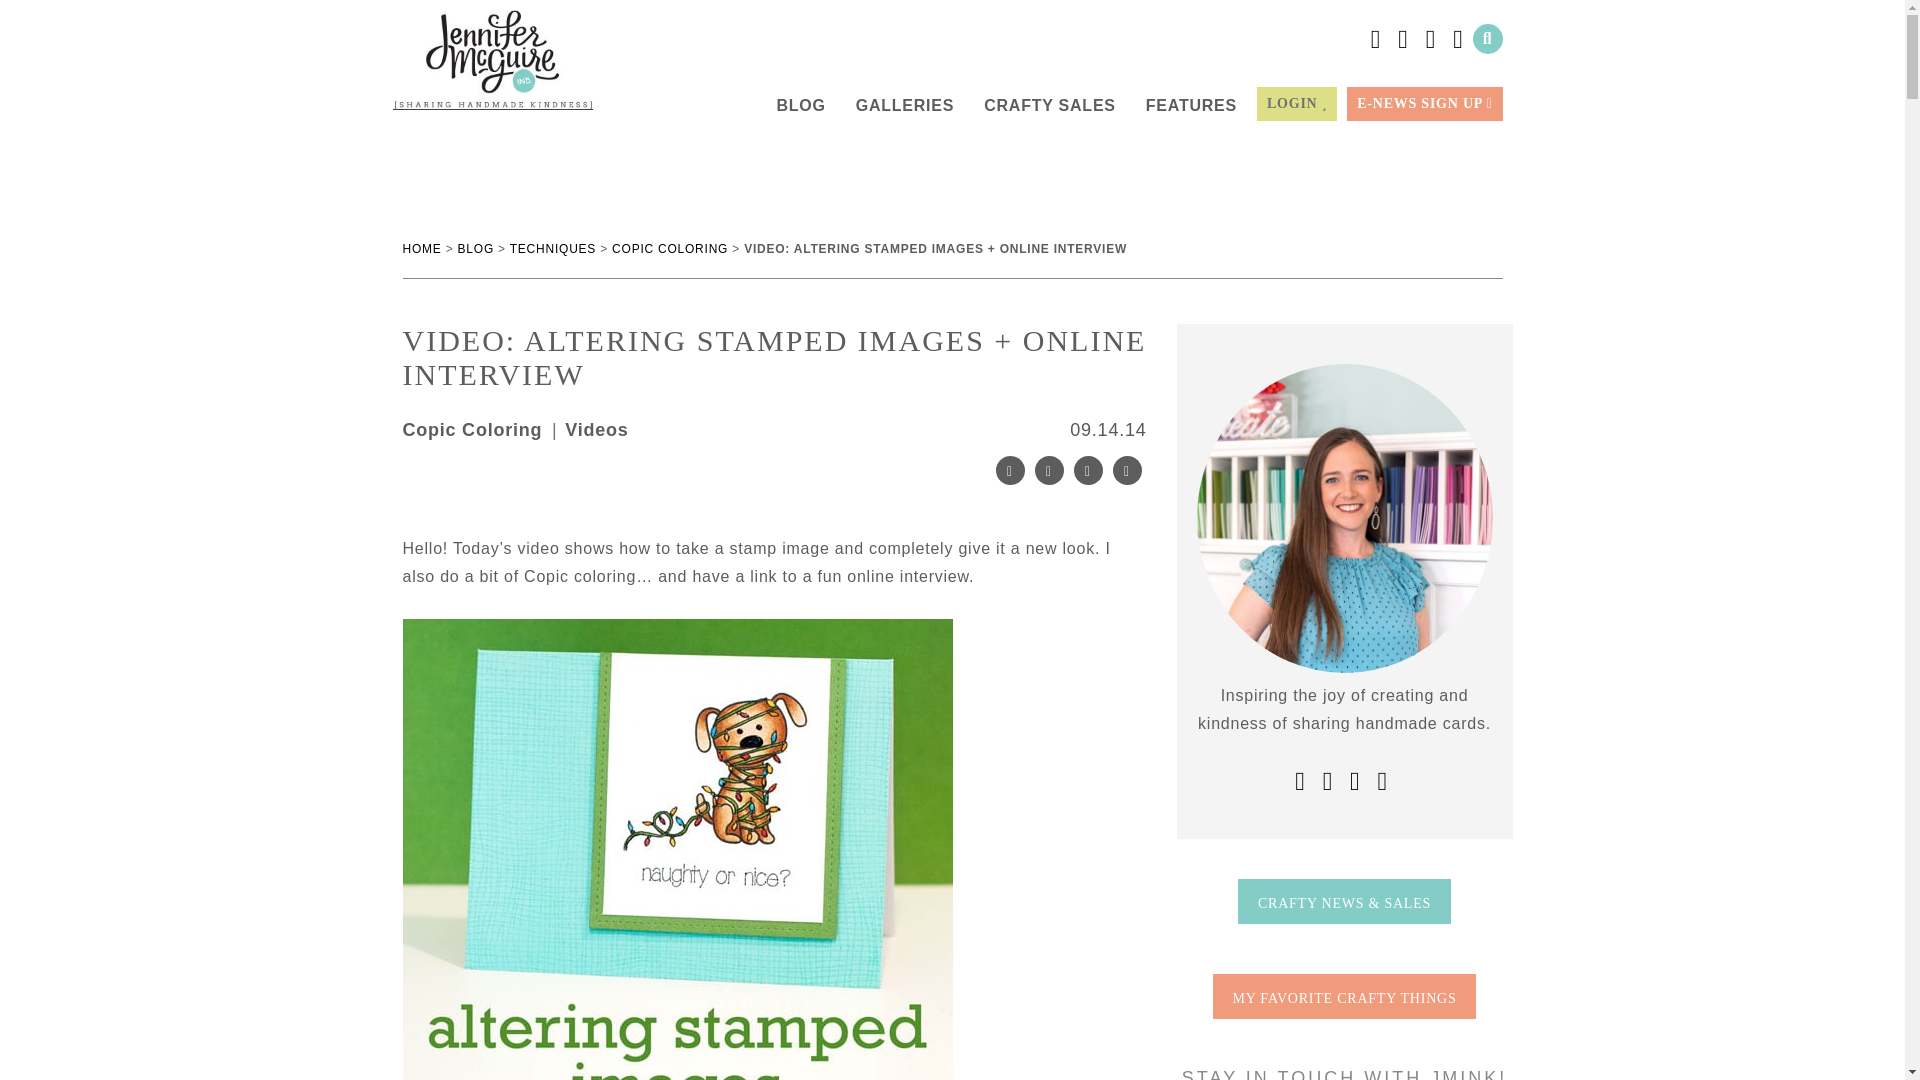 Image resolution: width=1920 pixels, height=1080 pixels. I want to click on CRAFTY SALES, so click(1049, 106).